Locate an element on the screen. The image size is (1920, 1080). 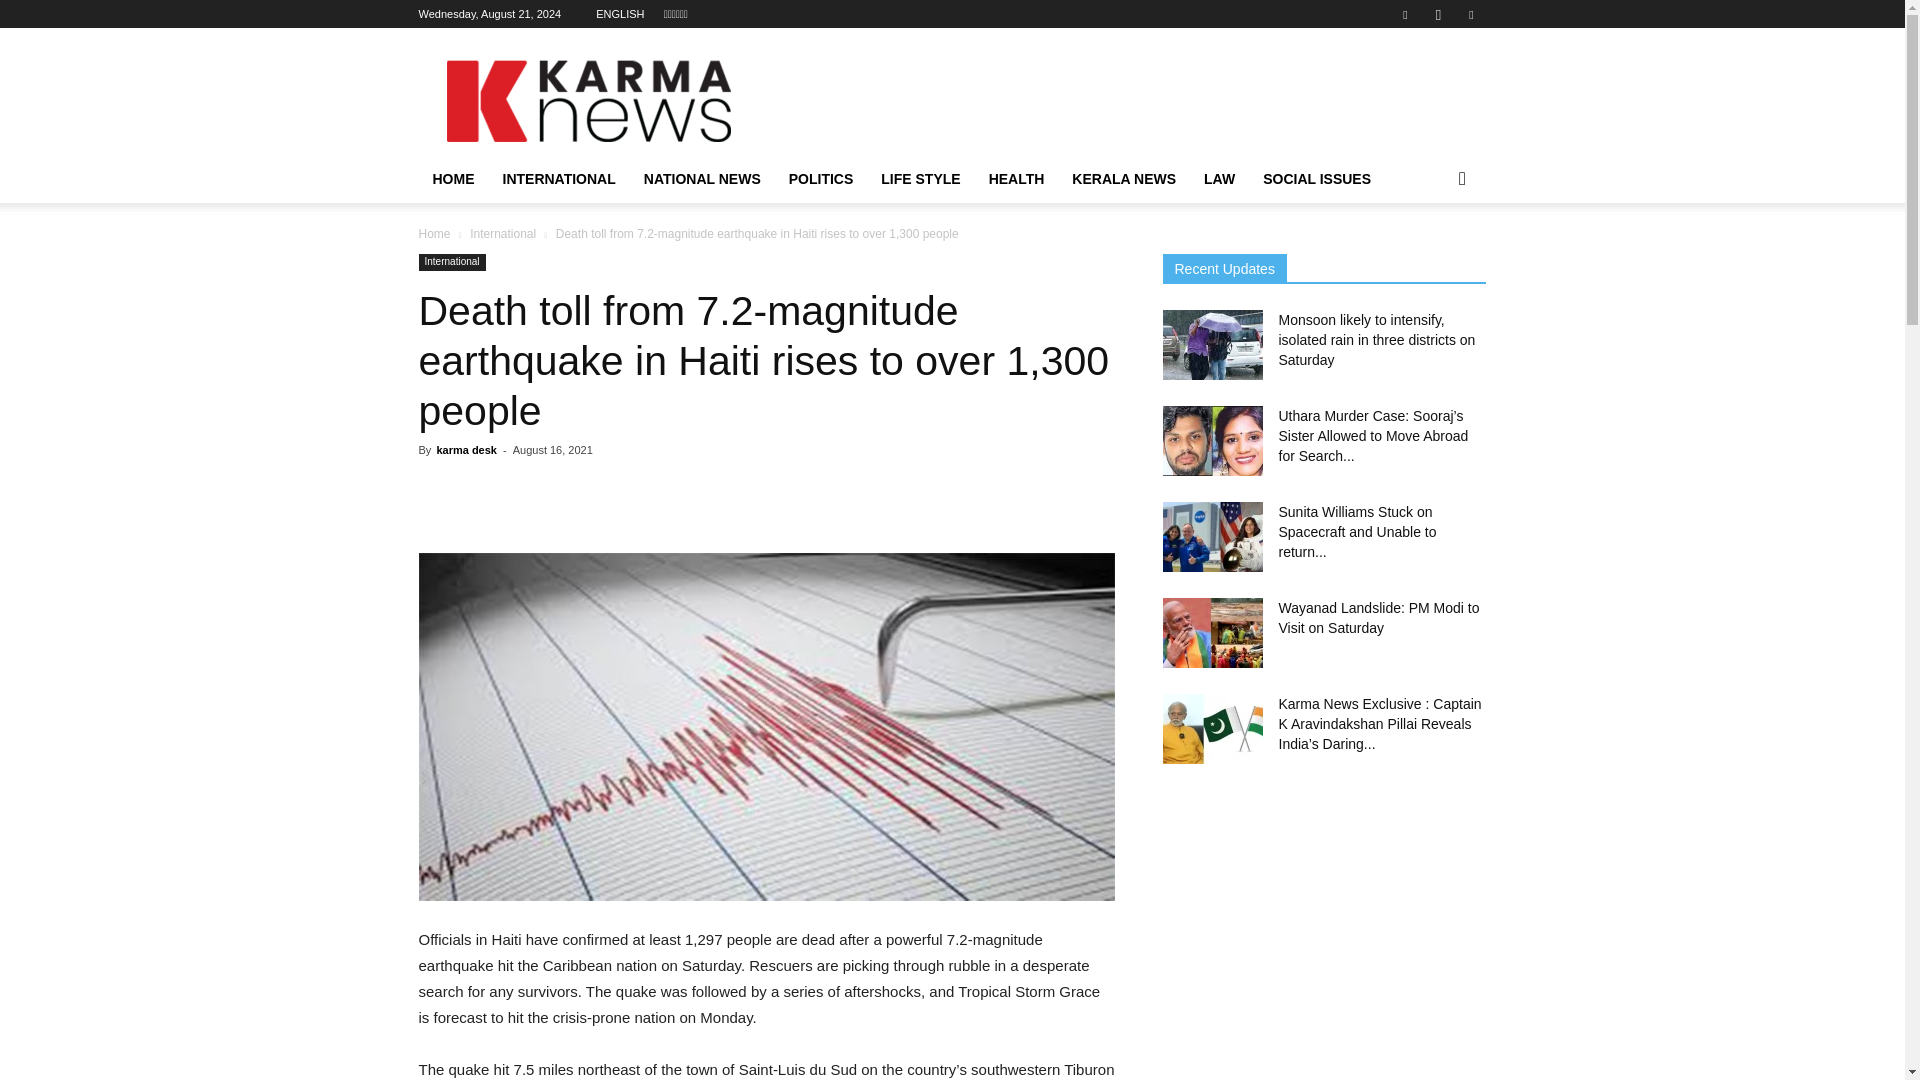
Facebook is located at coordinates (1405, 14).